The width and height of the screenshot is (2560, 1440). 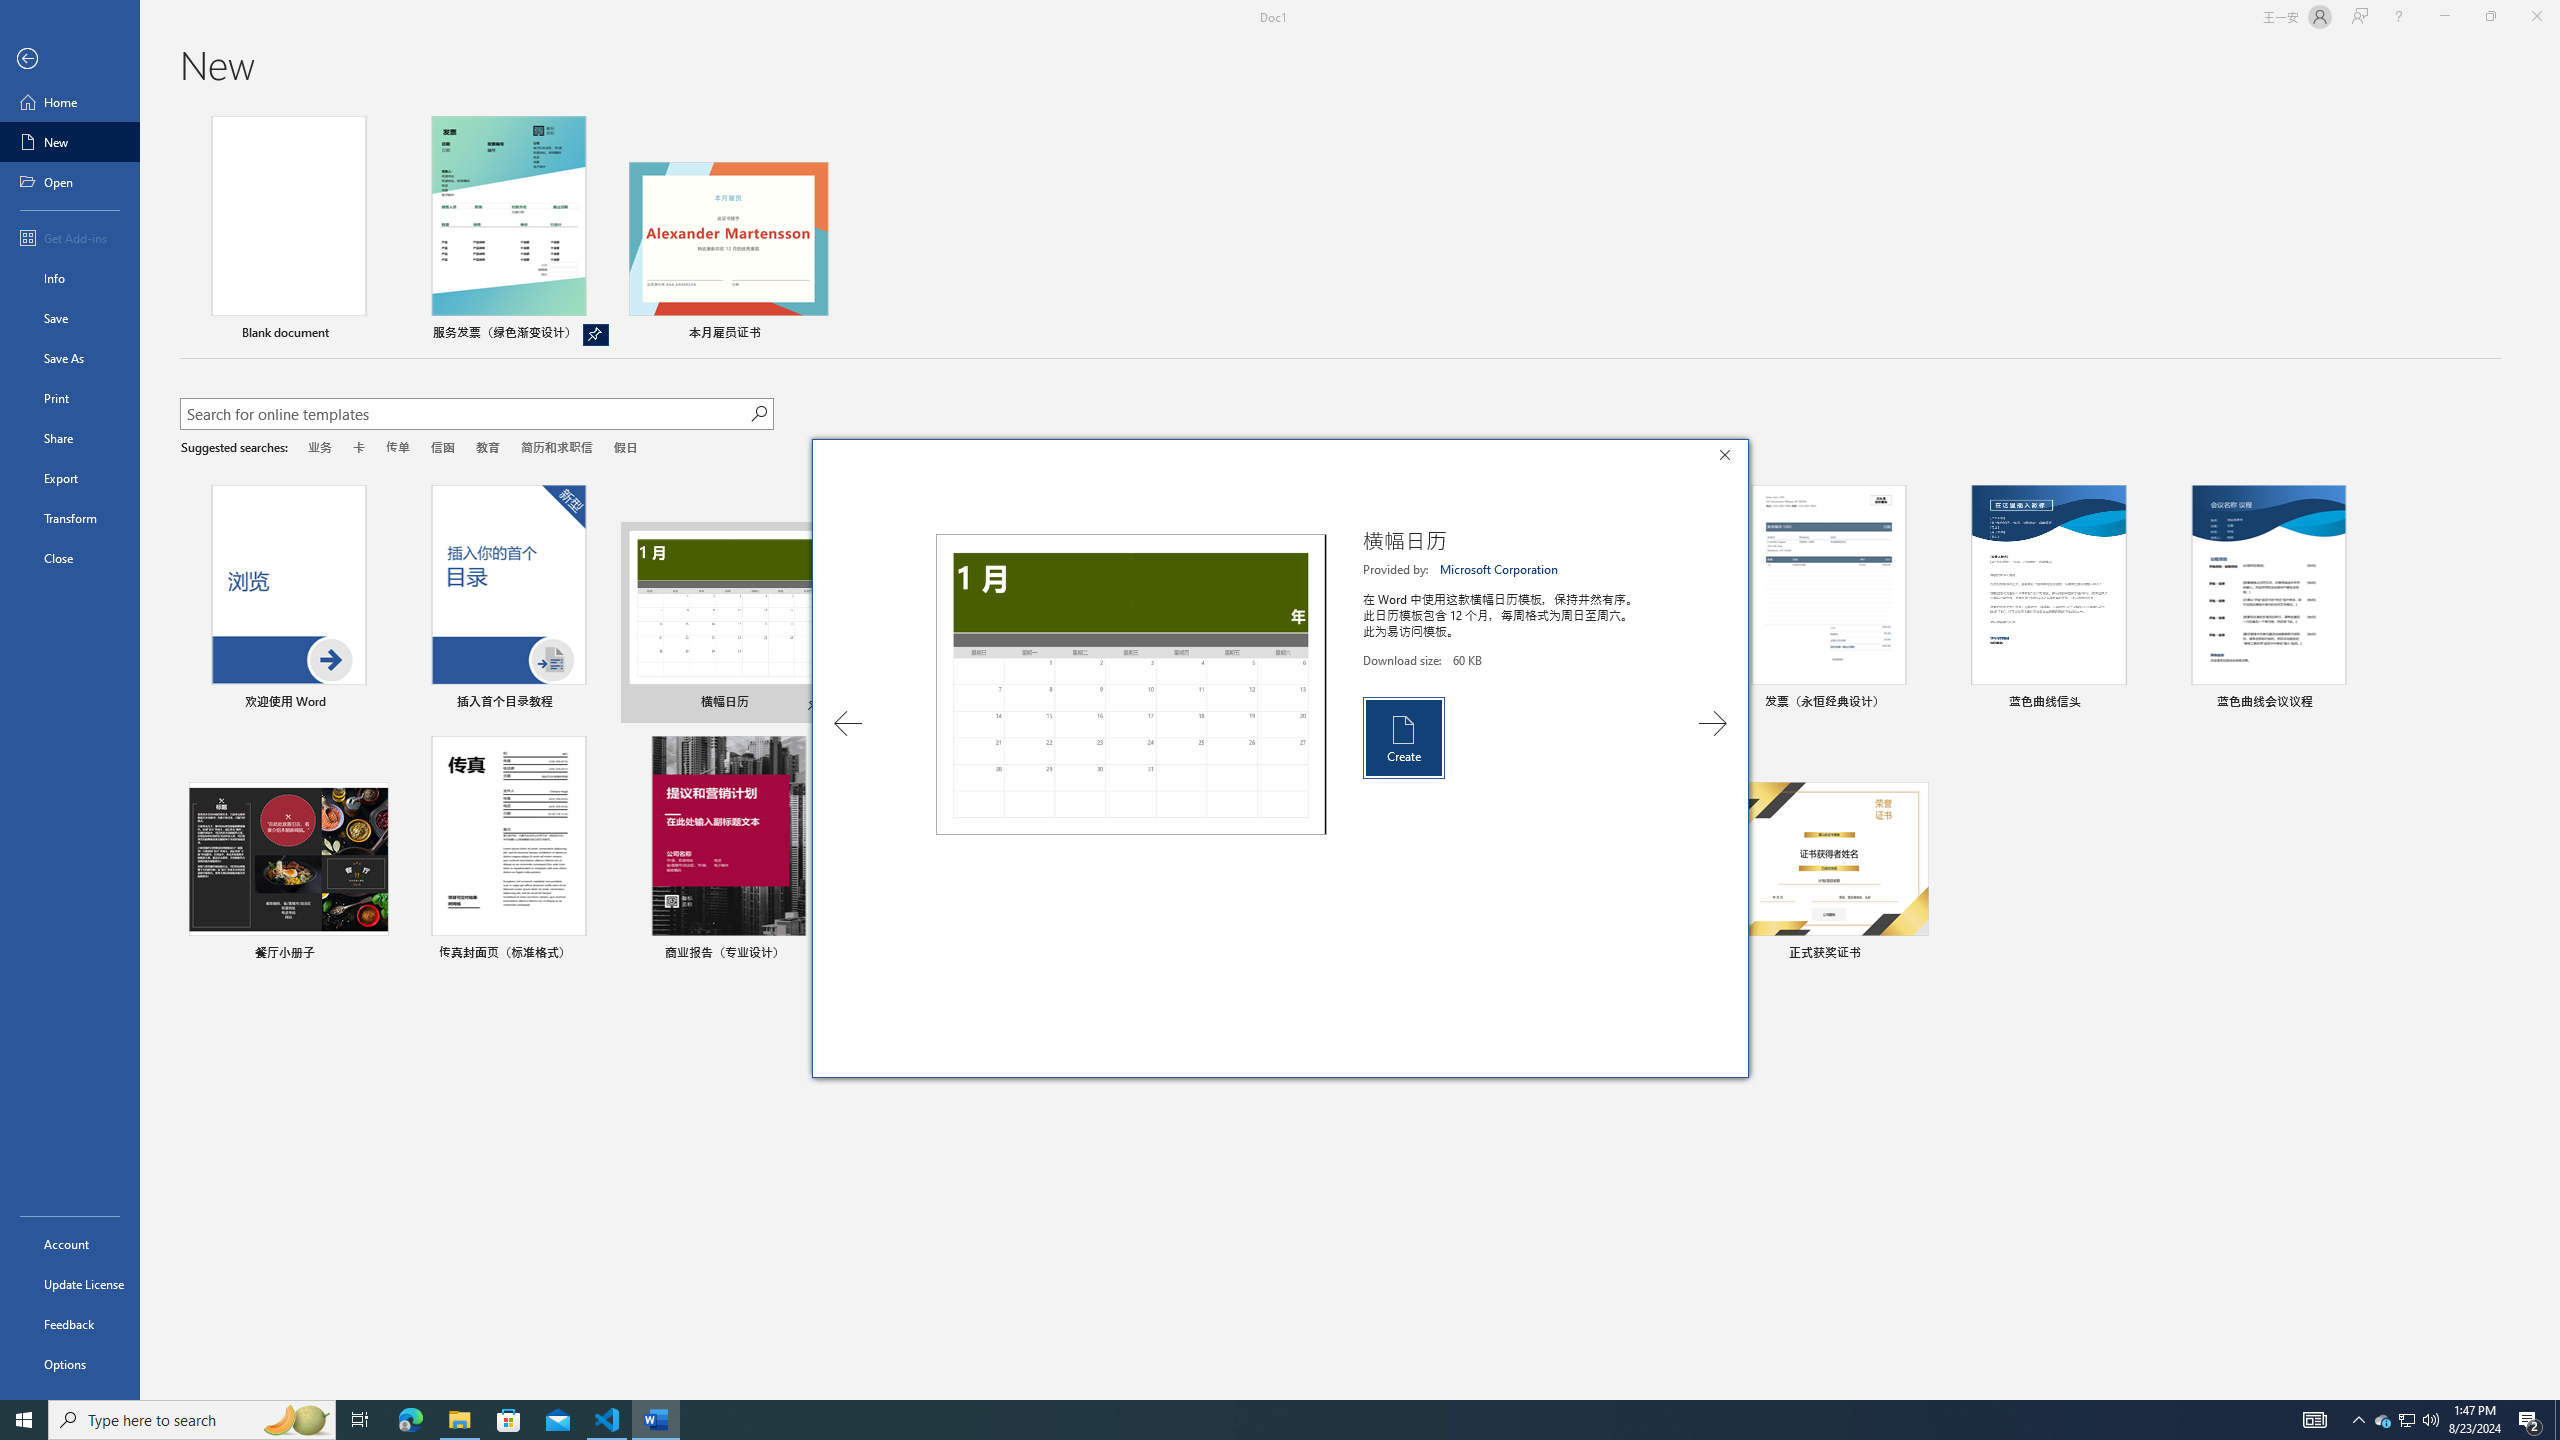 I want to click on Running applications, so click(x=70, y=358).